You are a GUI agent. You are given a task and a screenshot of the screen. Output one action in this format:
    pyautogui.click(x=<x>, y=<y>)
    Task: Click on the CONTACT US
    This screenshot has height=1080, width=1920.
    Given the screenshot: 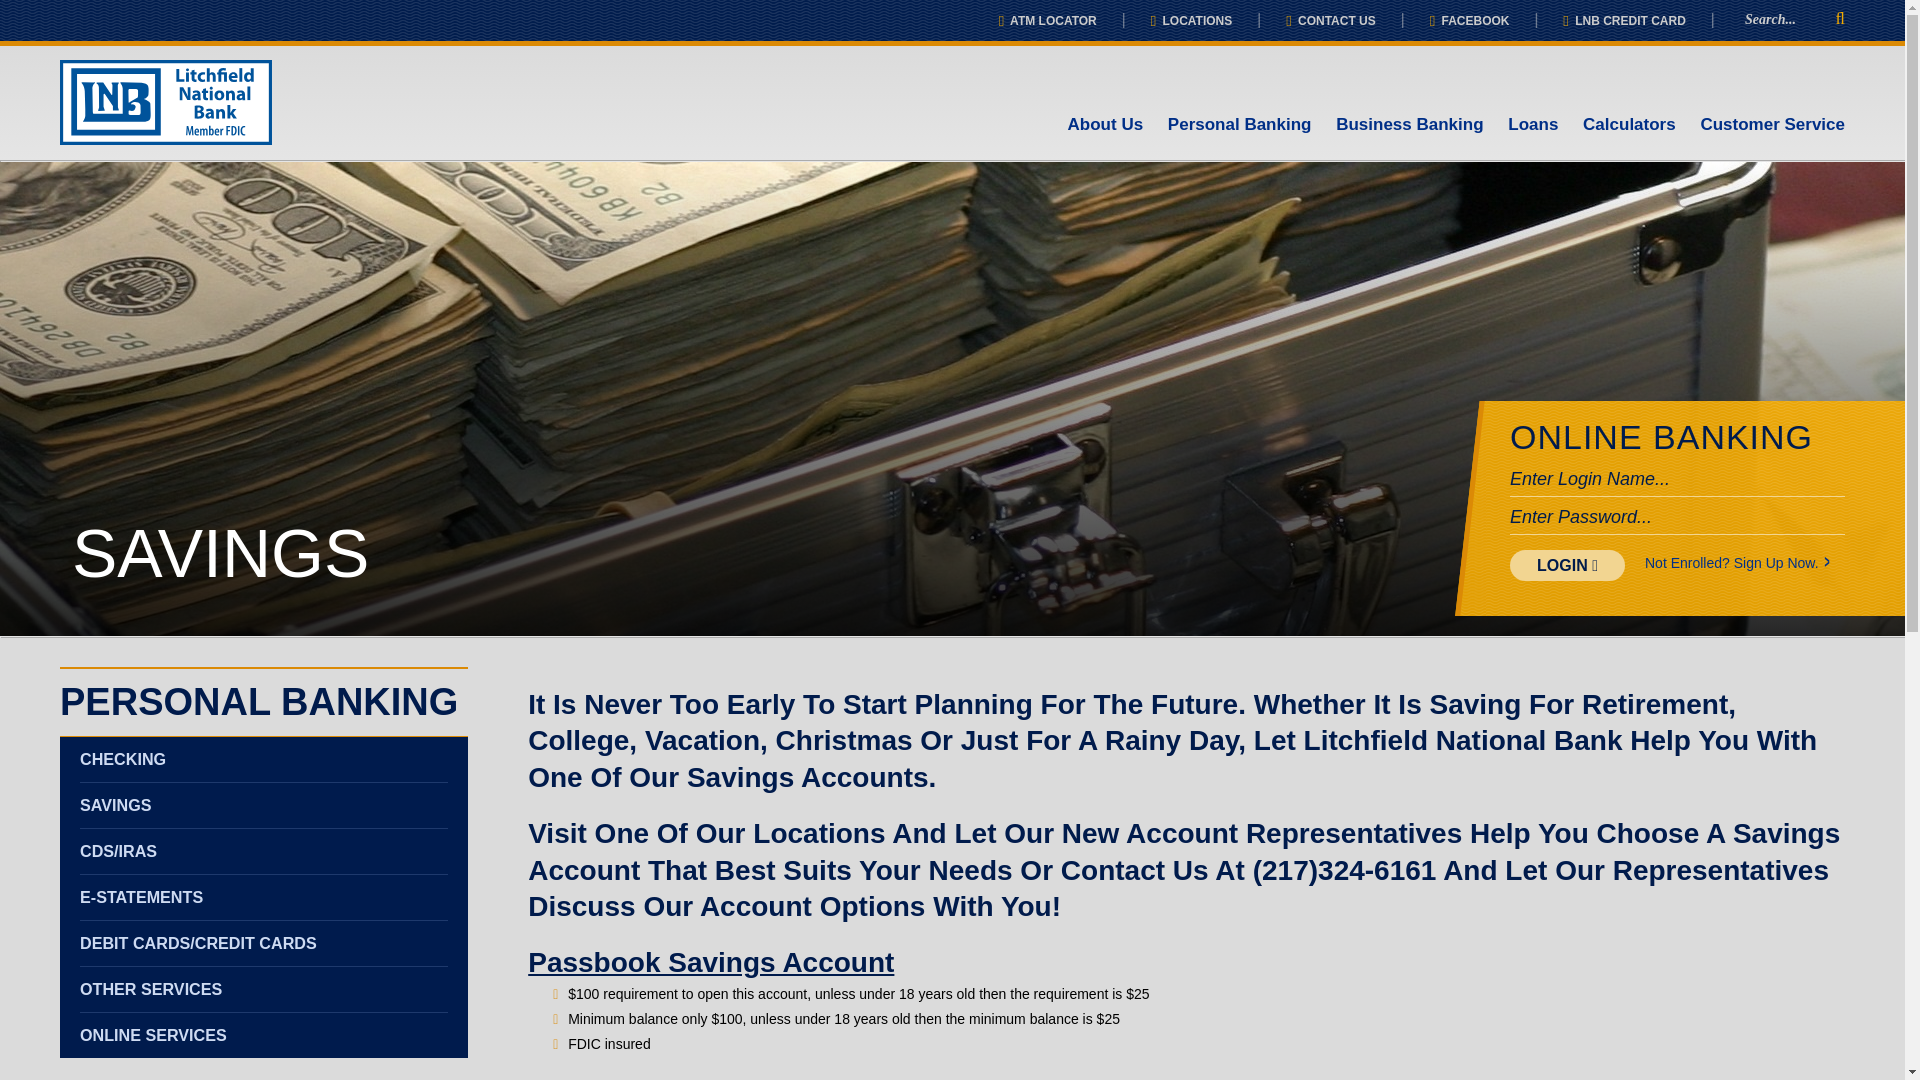 What is the action you would take?
    pyautogui.click(x=1331, y=21)
    